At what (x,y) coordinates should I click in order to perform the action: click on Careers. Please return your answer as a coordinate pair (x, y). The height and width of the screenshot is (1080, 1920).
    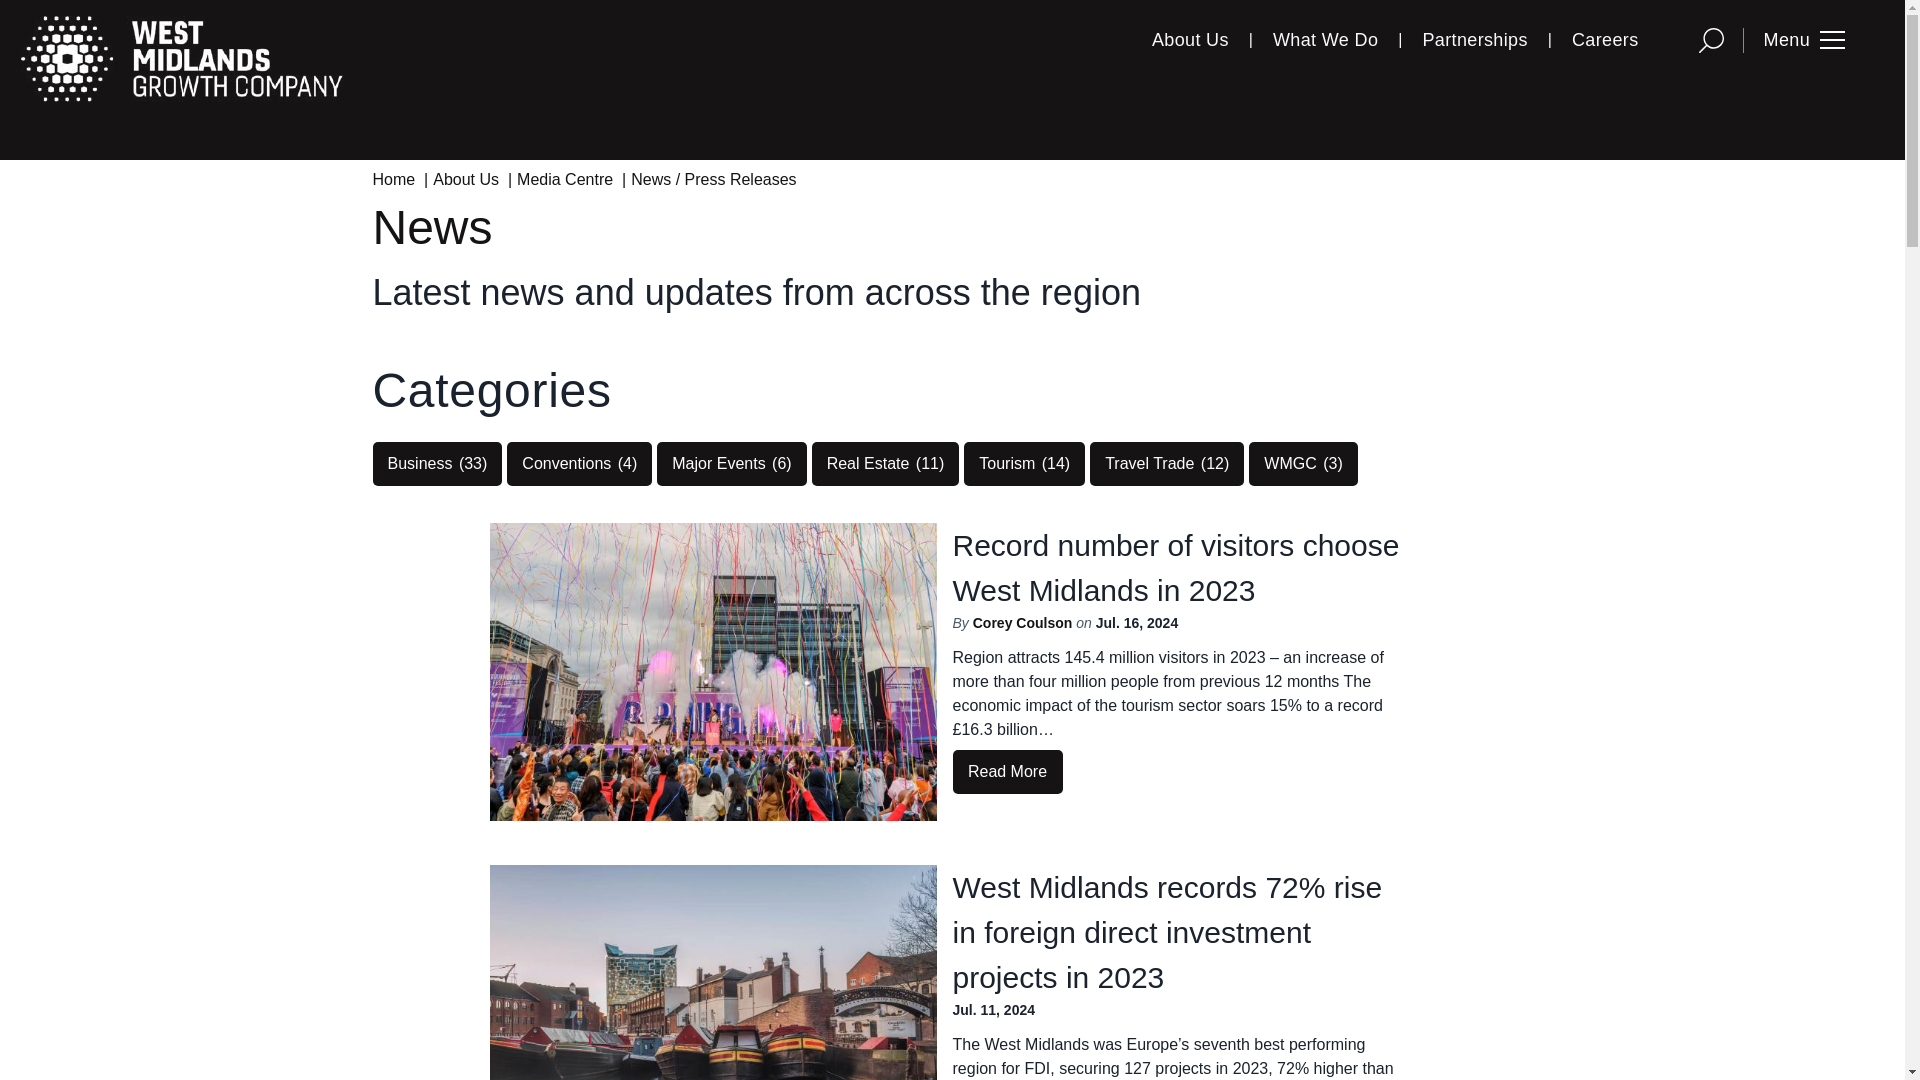
    Looking at the image, I should click on (1604, 40).